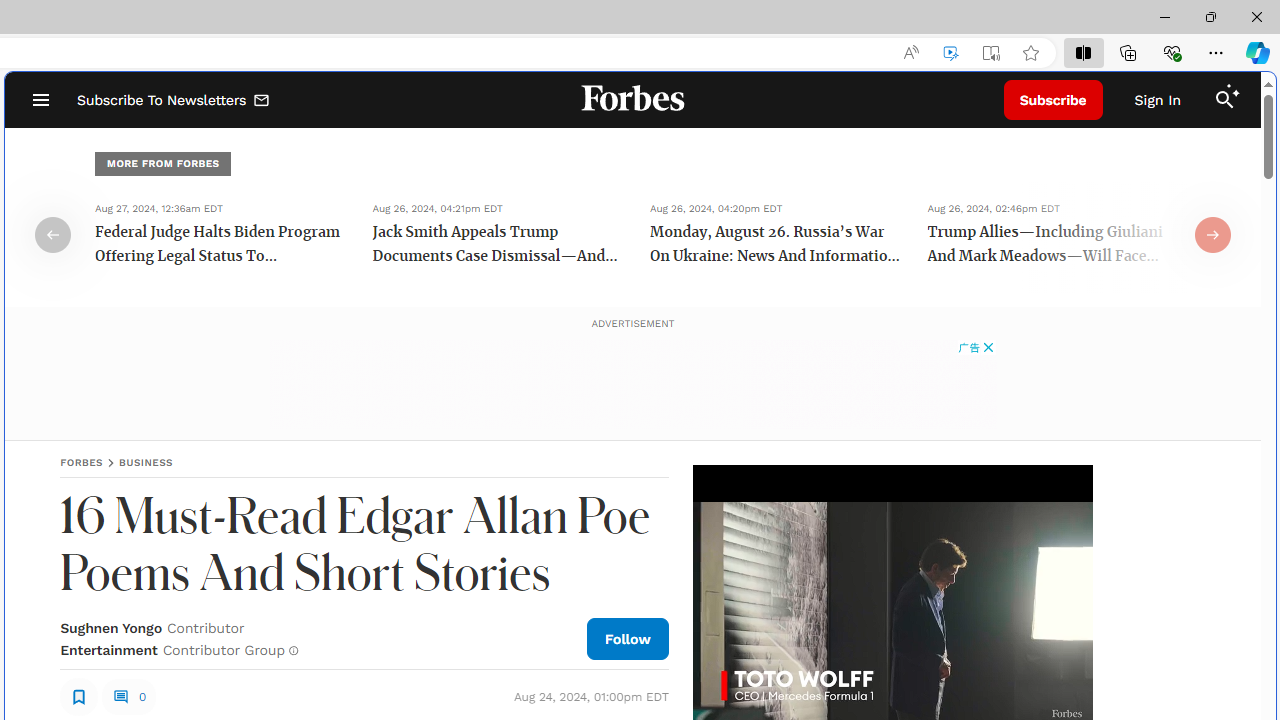 The height and width of the screenshot is (720, 1280). What do you see at coordinates (991, 53) in the screenshot?
I see `Enter Immersive Reader (F9)` at bounding box center [991, 53].